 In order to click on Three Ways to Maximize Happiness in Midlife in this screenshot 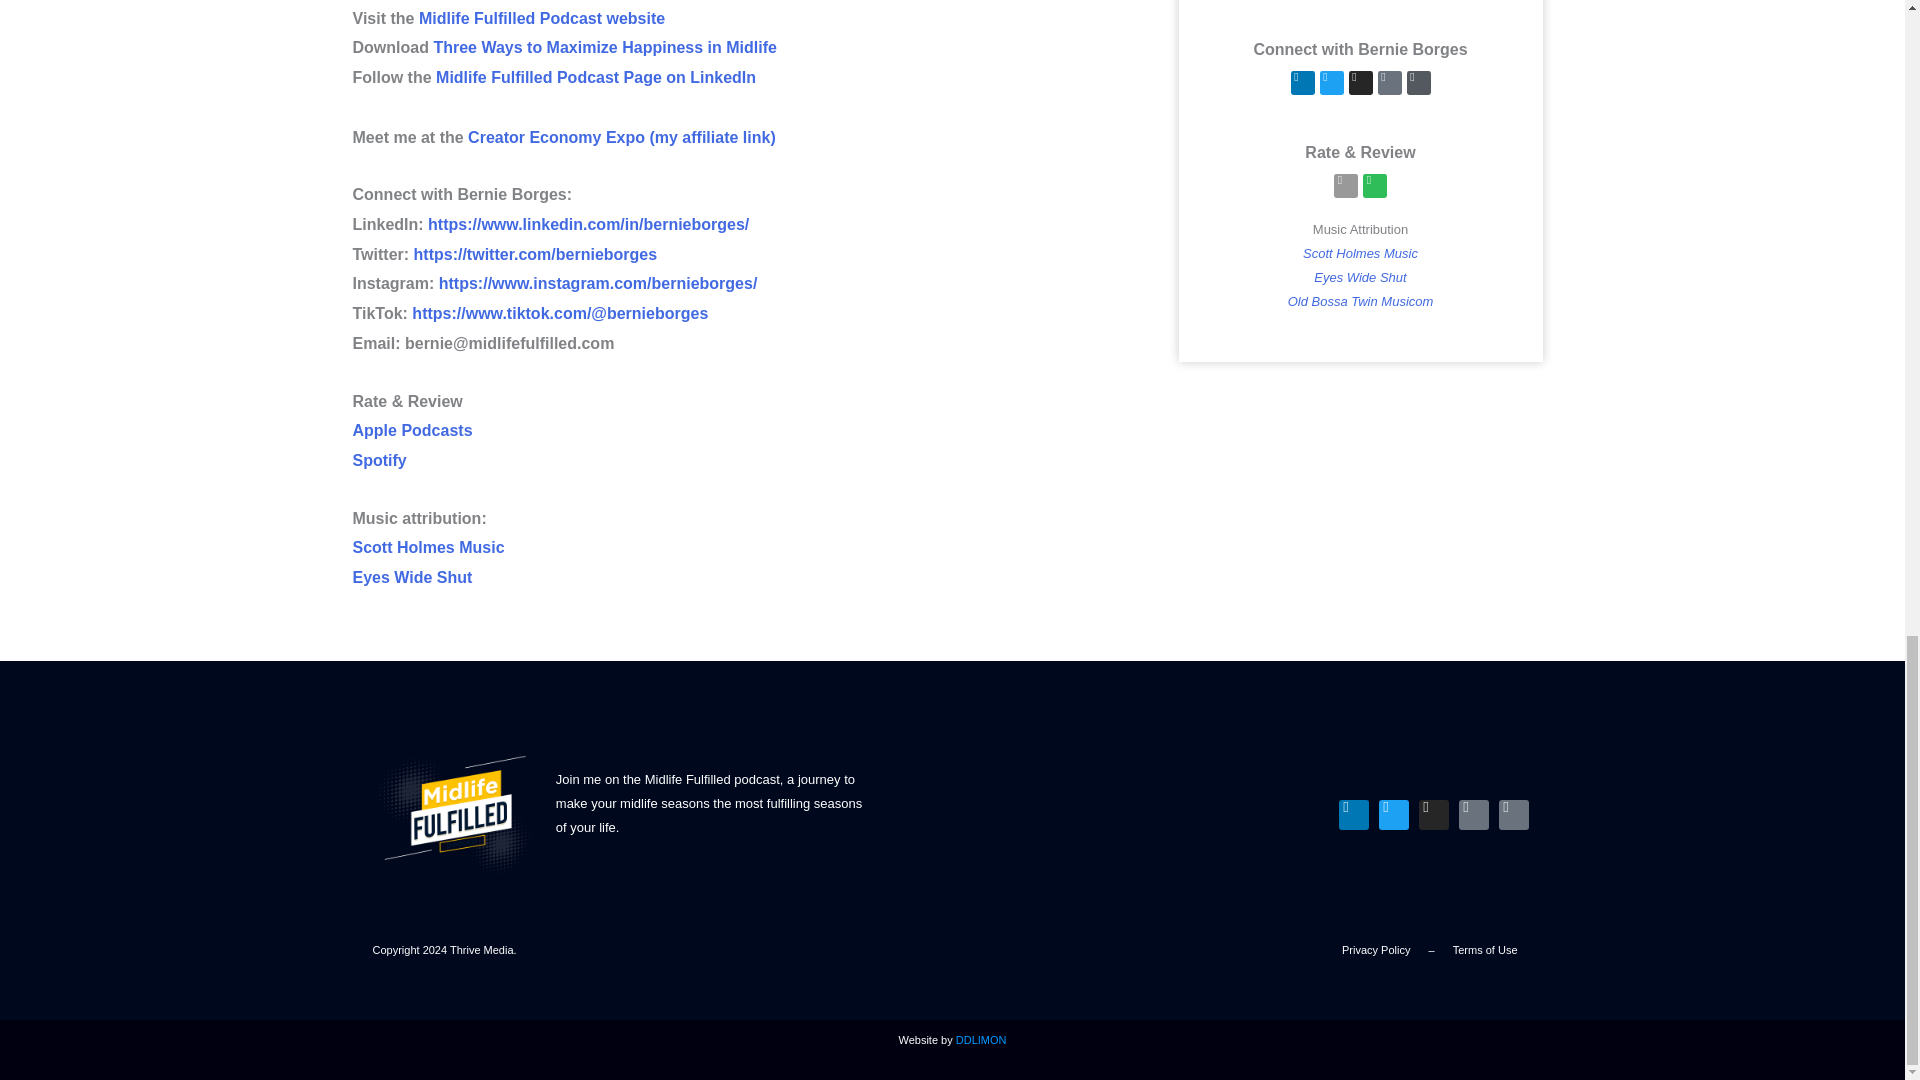, I will do `click(604, 47)`.